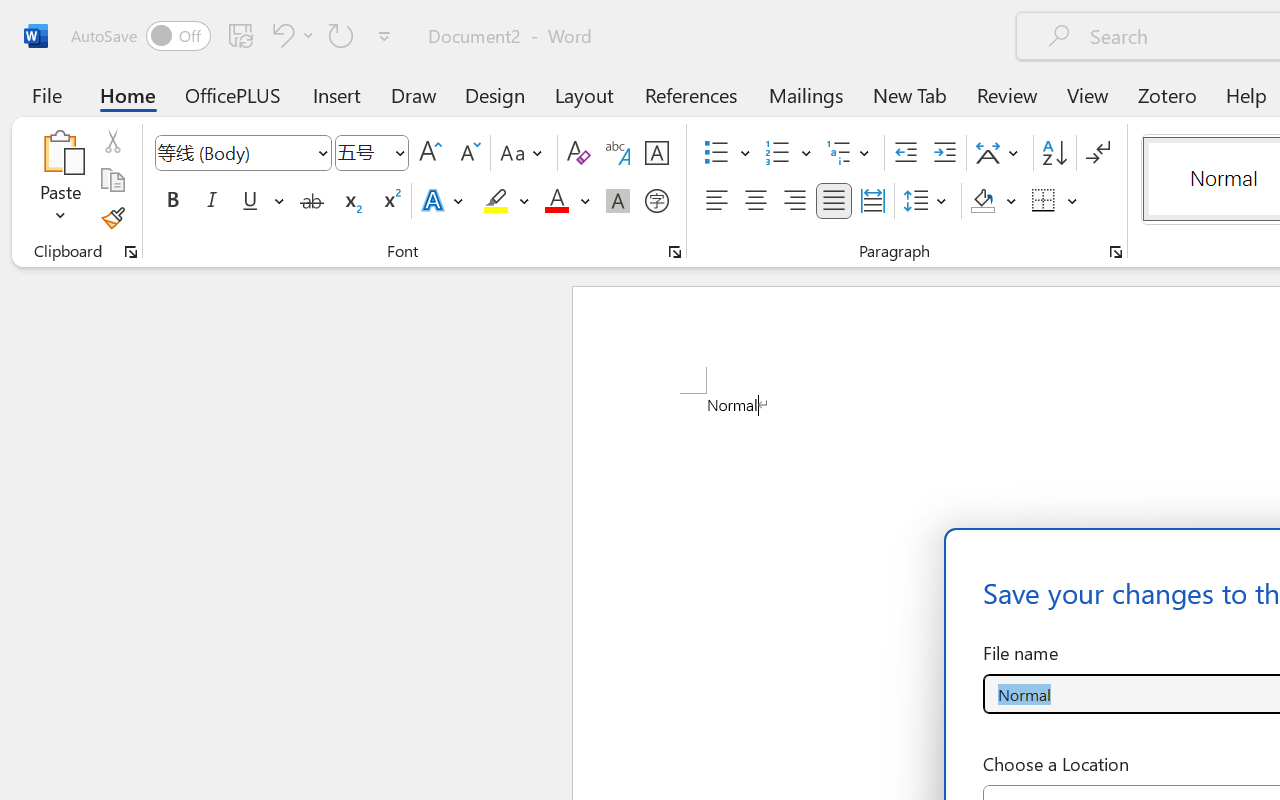 The image size is (1280, 800). Describe the element at coordinates (362, 152) in the screenshot. I see `Font Size` at that location.